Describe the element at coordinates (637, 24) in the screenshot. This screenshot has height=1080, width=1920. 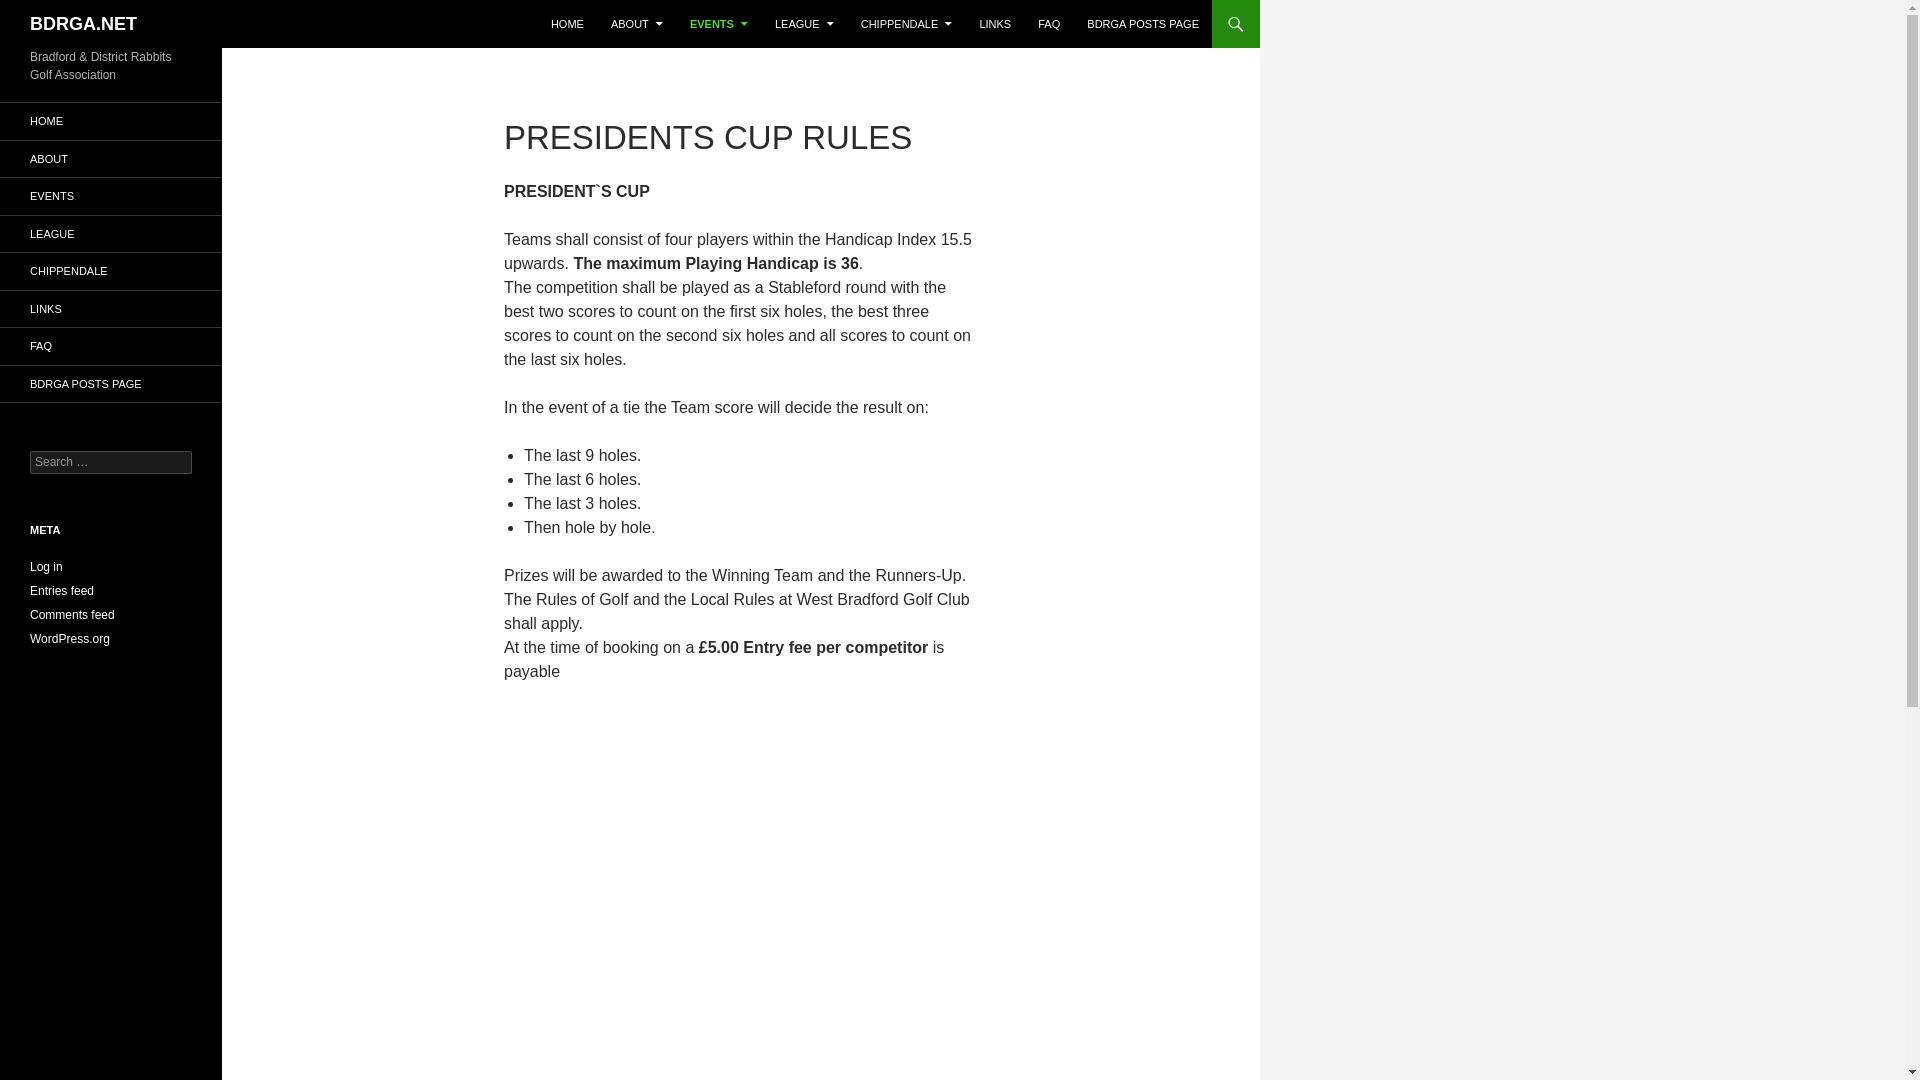
I see `ABOUT` at that location.